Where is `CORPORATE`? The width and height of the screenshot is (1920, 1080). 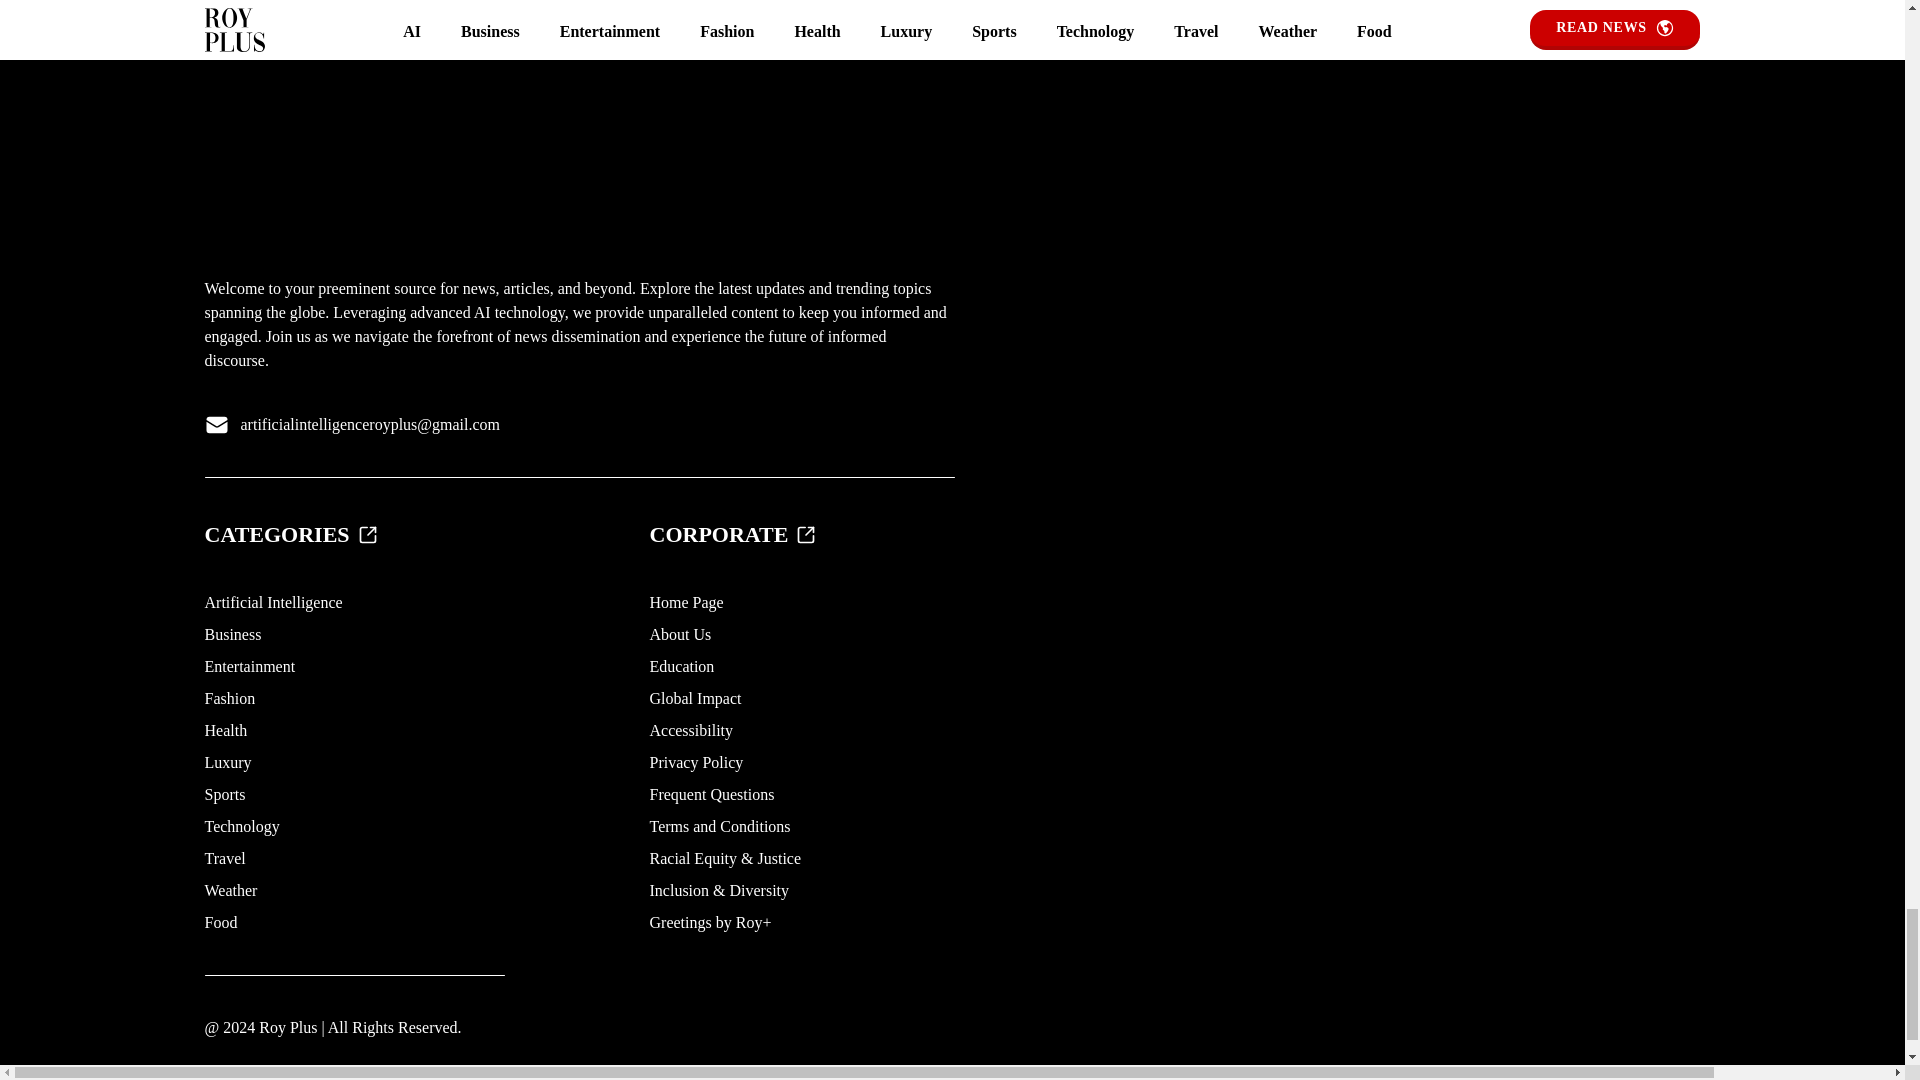
CORPORATE is located at coordinates (734, 534).